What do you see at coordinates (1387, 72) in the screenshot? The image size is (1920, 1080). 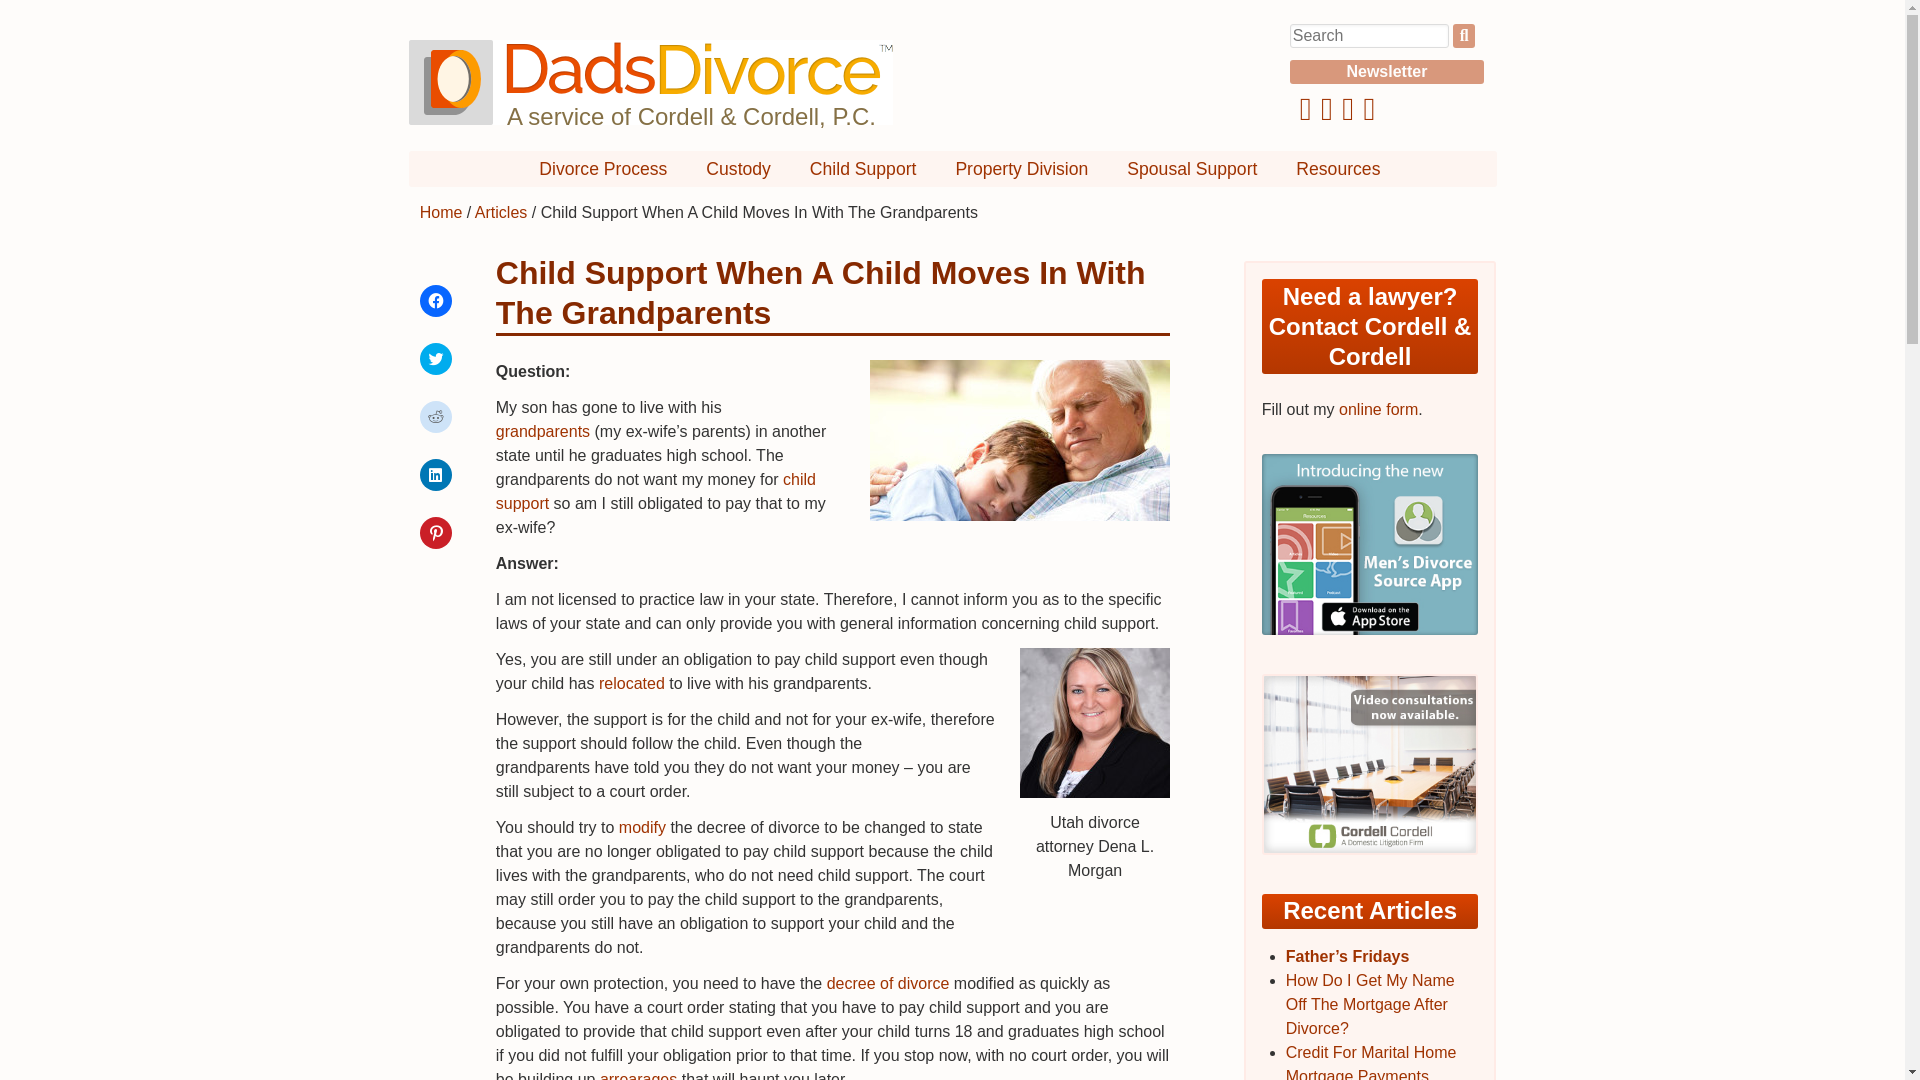 I see `Newsletter` at bounding box center [1387, 72].